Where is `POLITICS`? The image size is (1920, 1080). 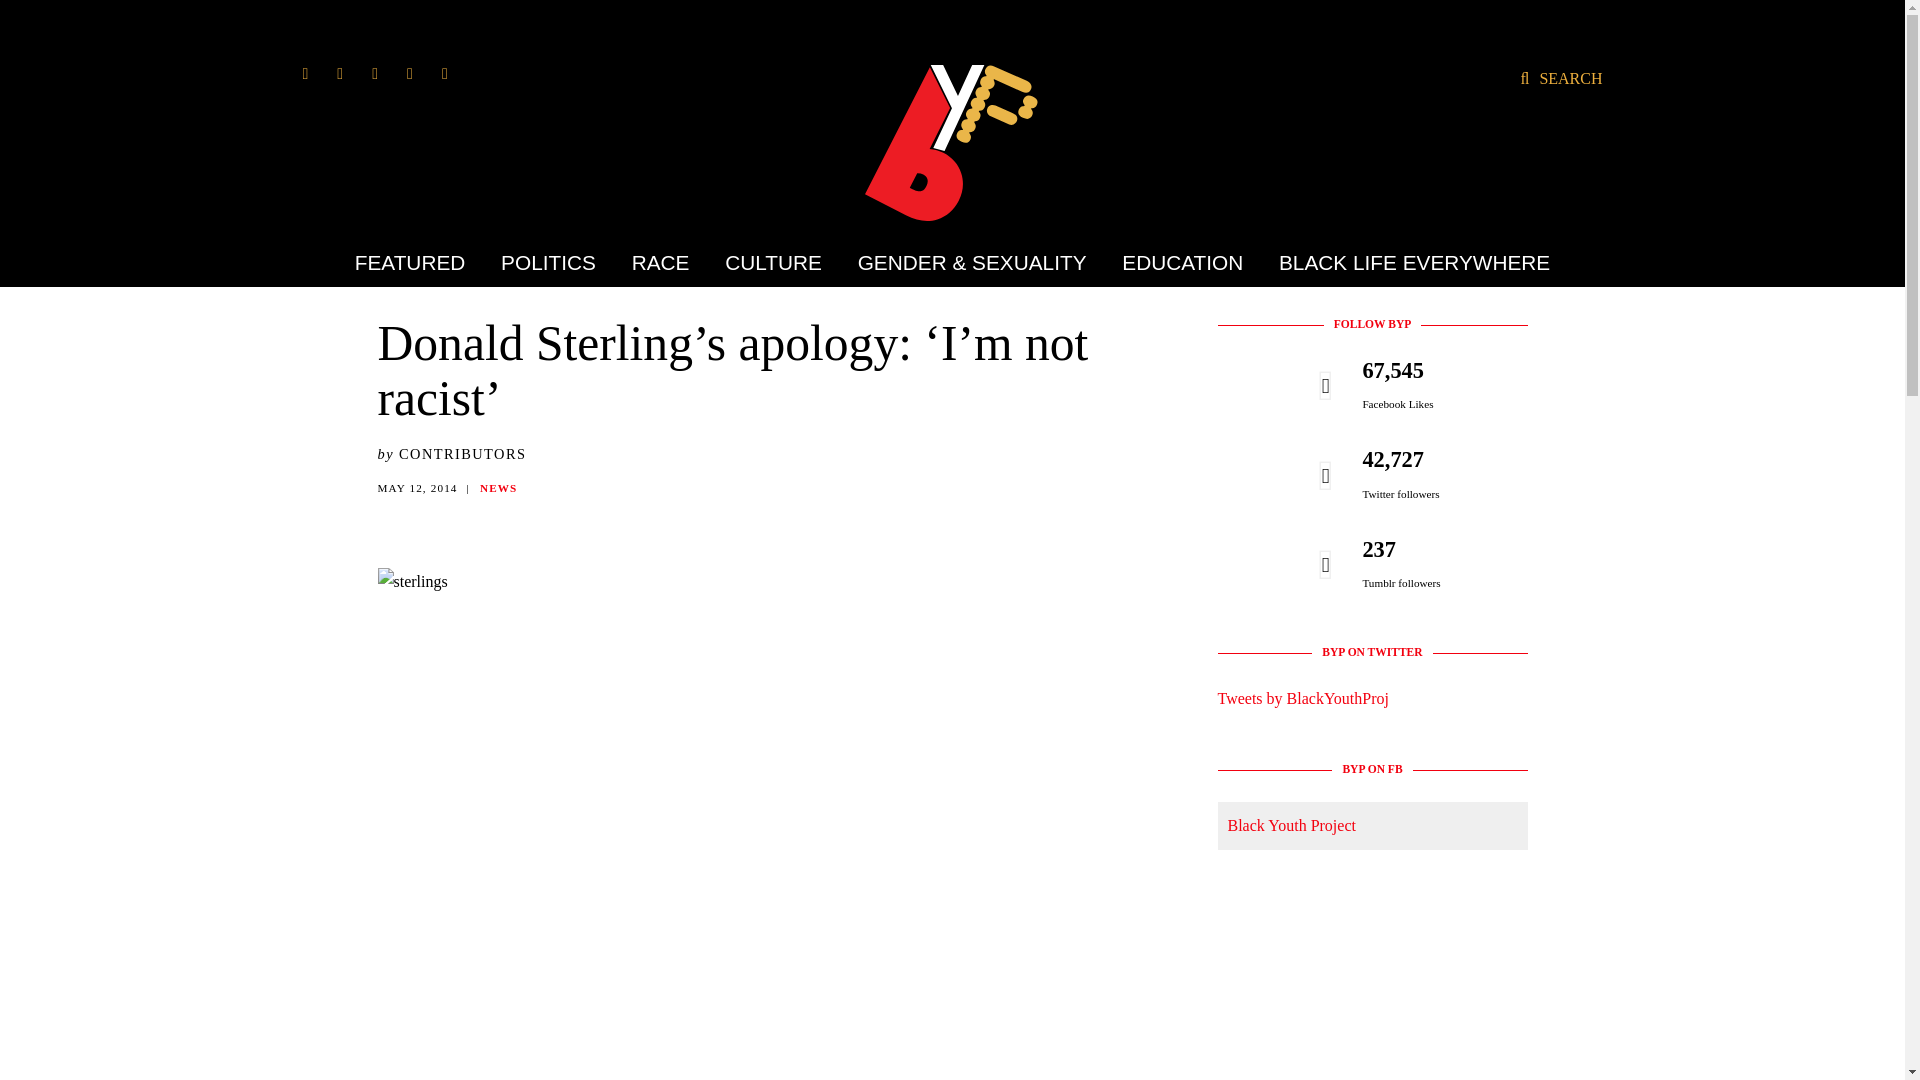 POLITICS is located at coordinates (548, 262).